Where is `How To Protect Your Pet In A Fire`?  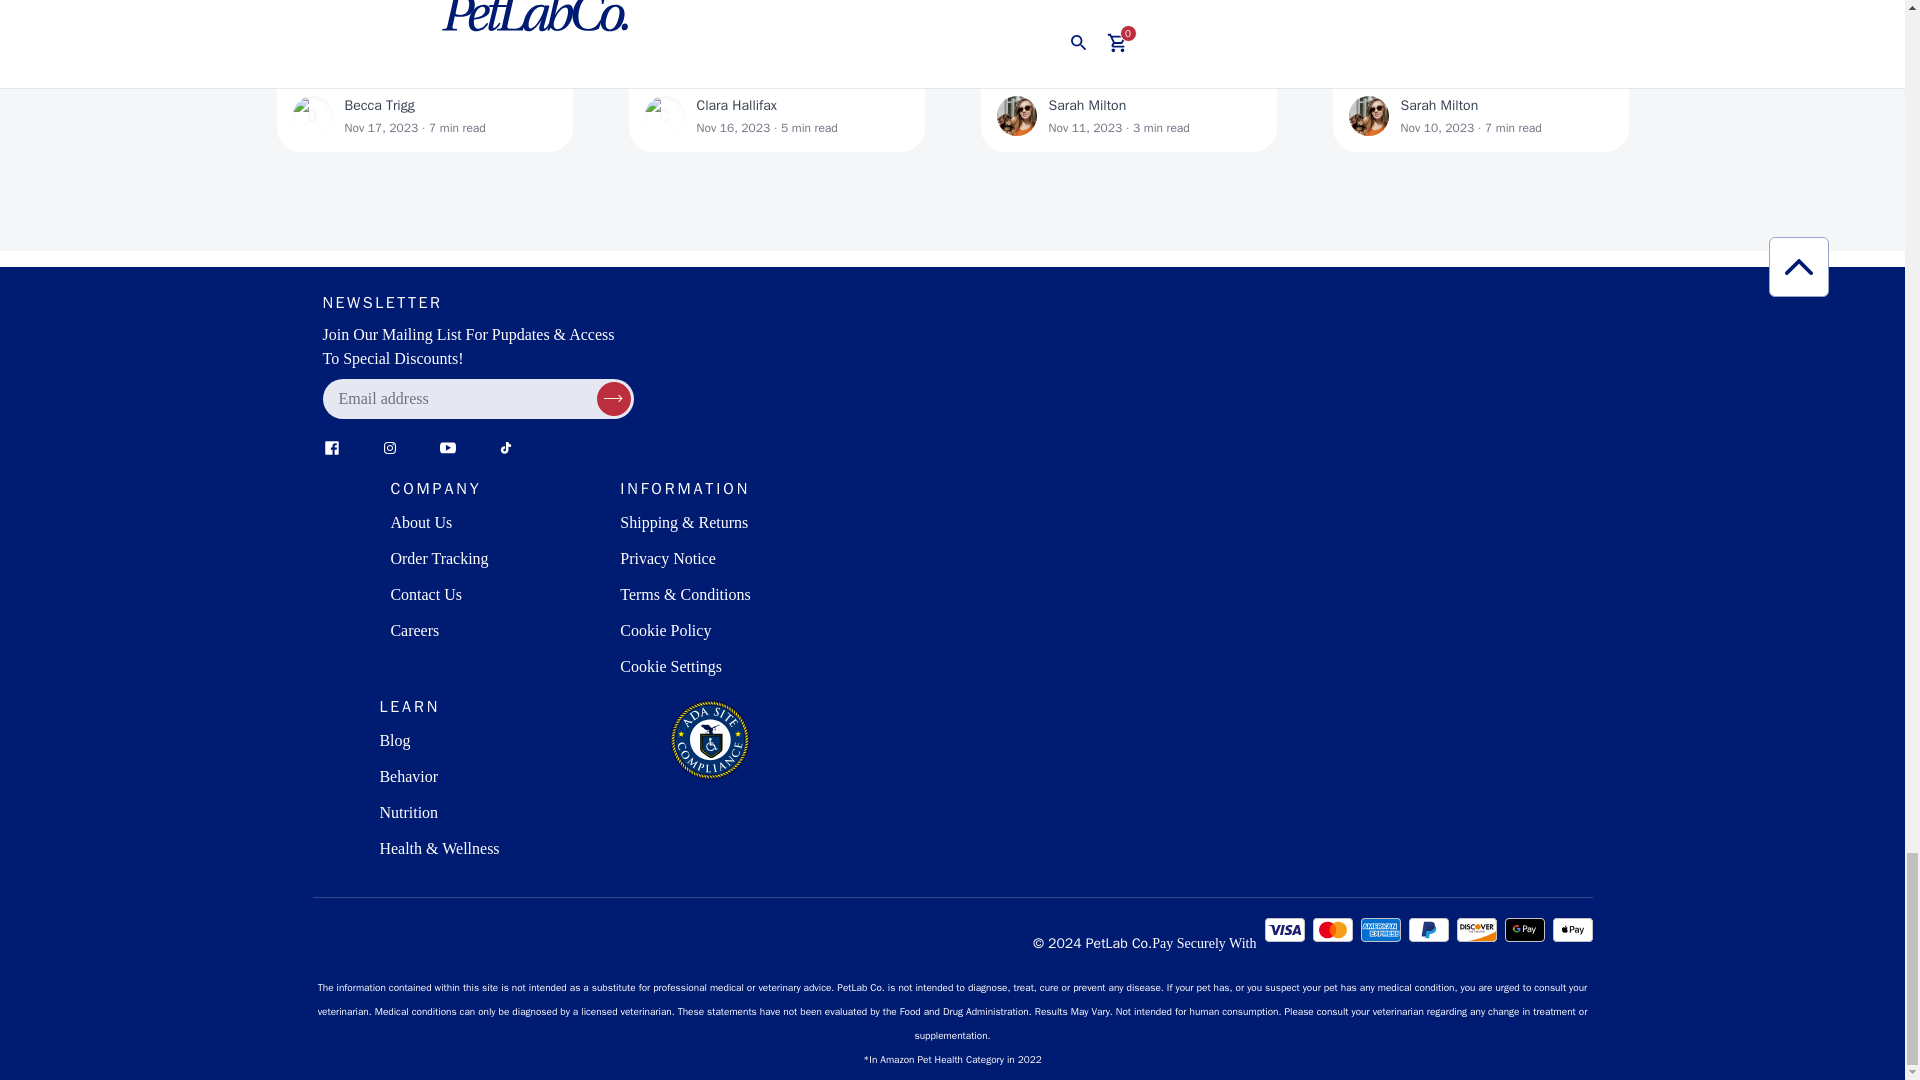 How To Protect Your Pet In A Fire is located at coordinates (1480, 72).